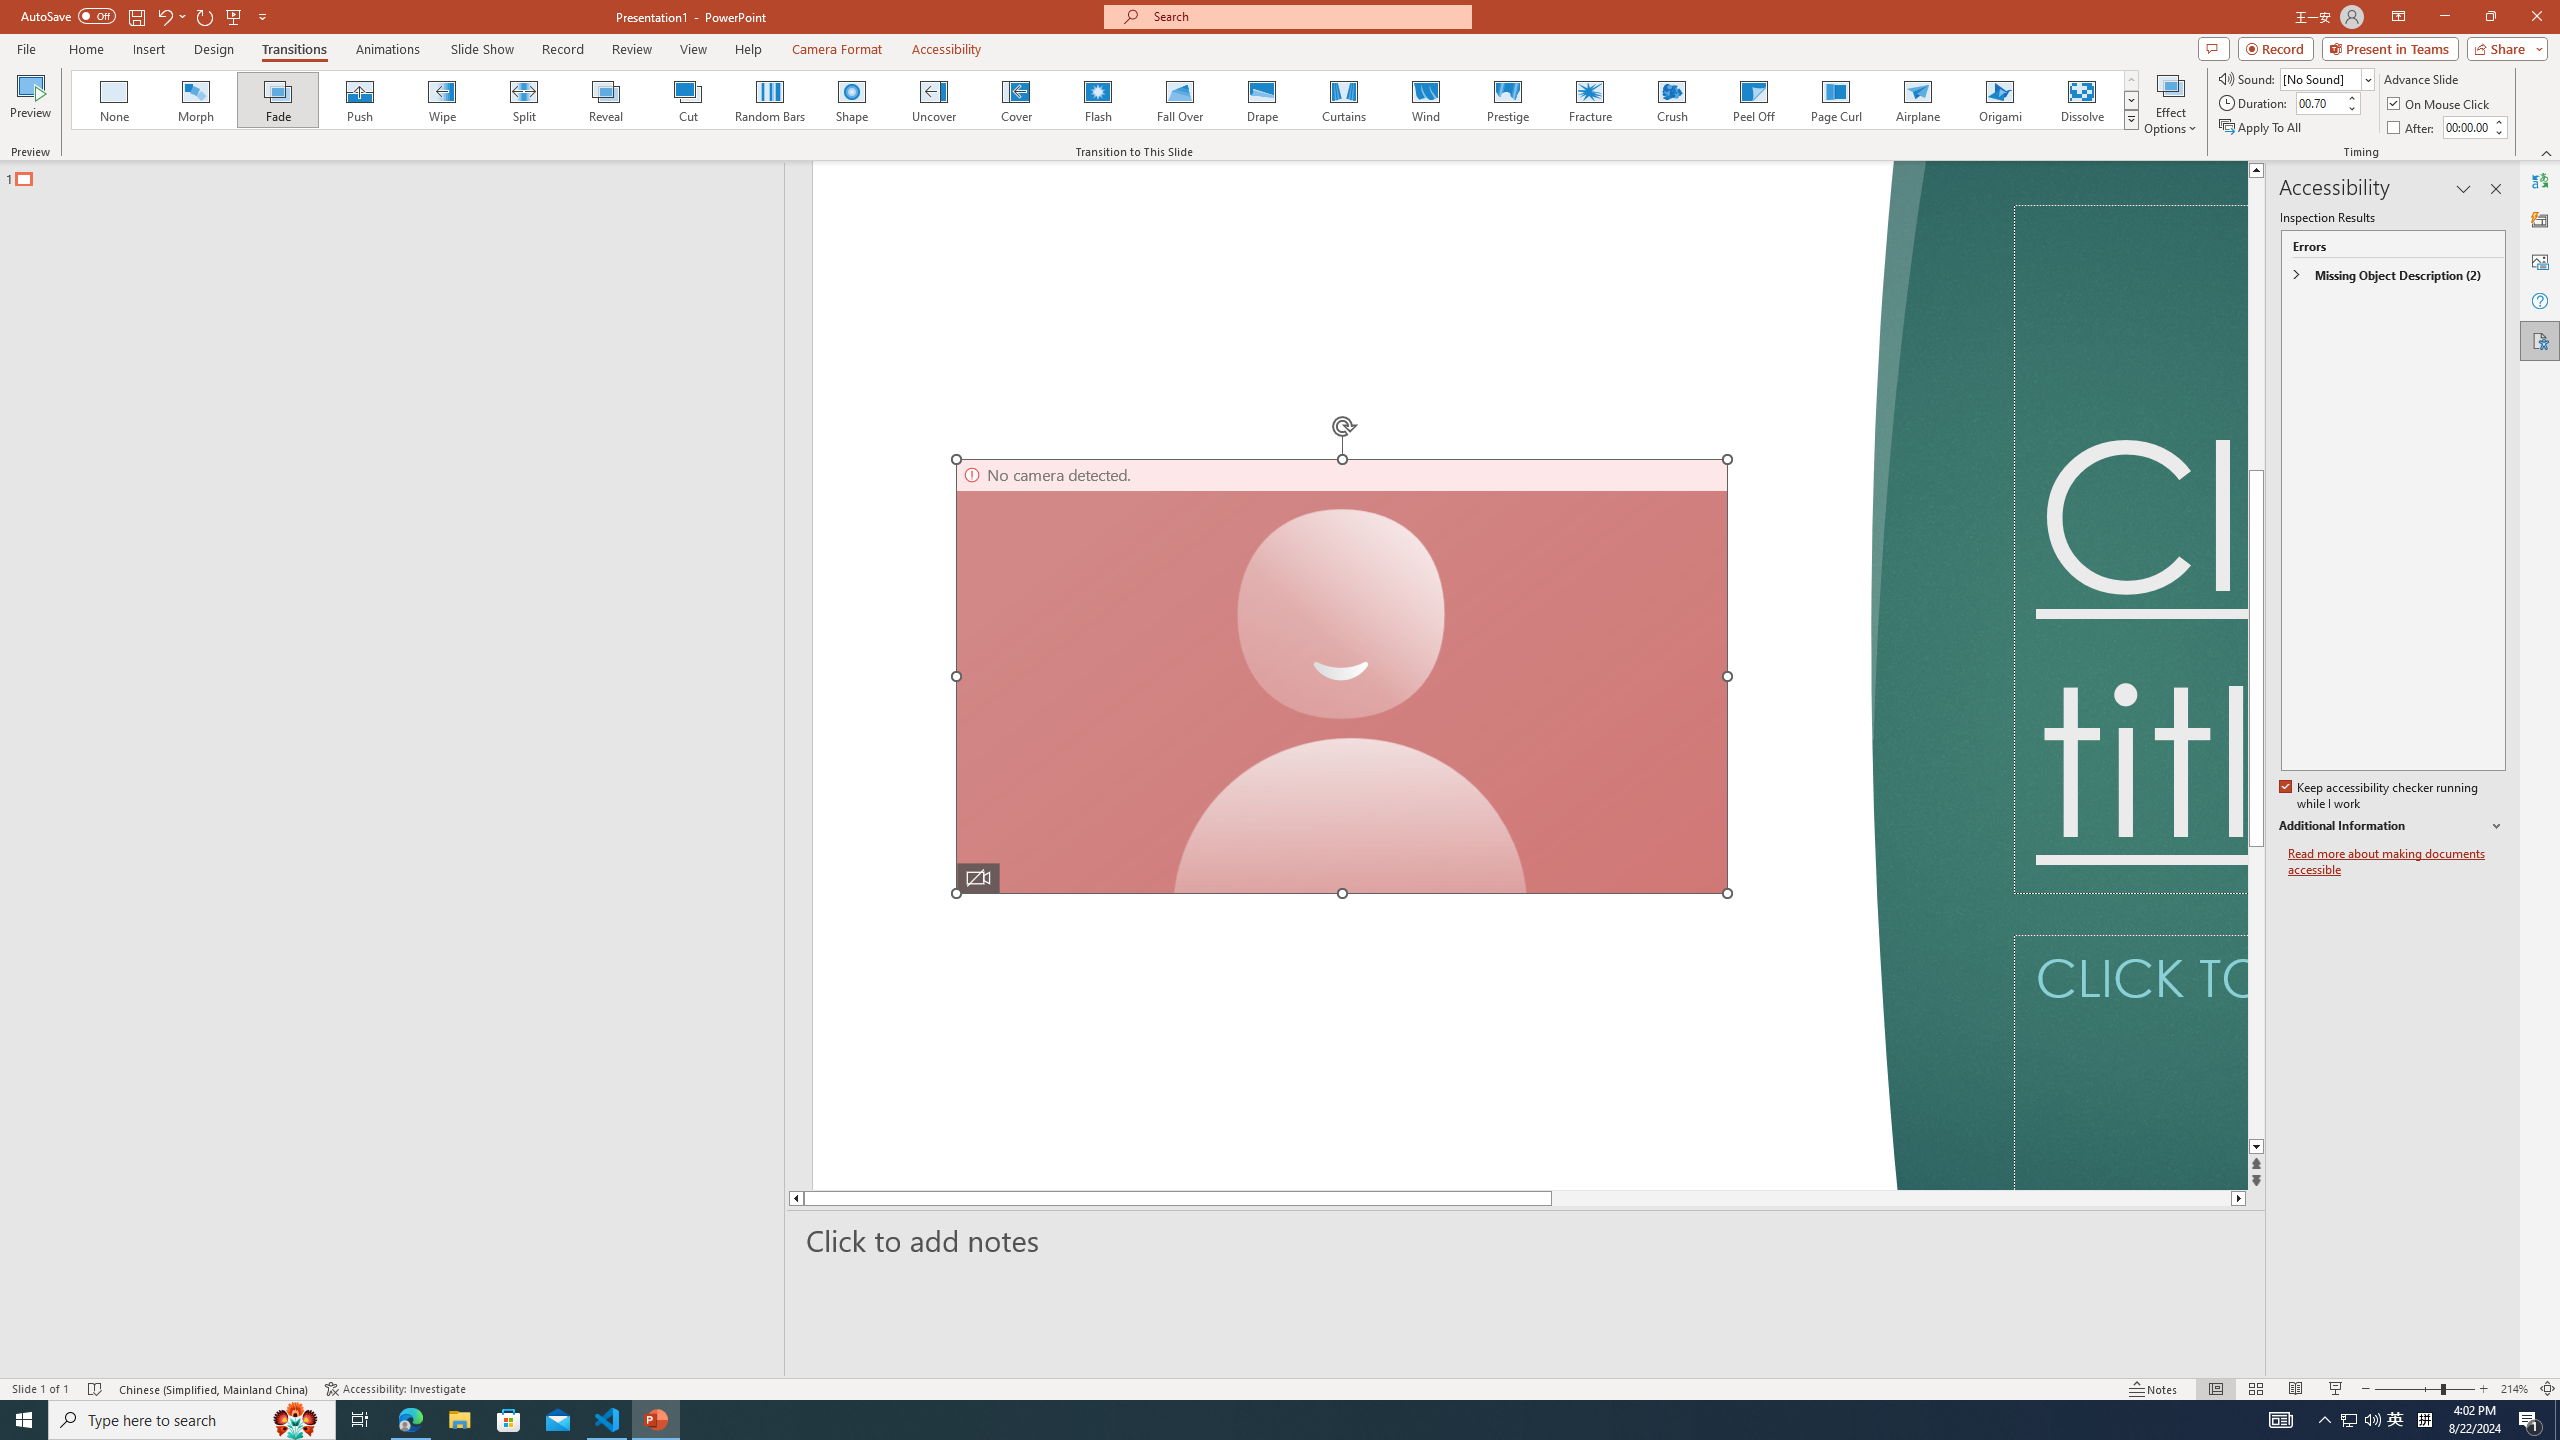  What do you see at coordinates (360, 100) in the screenshot?
I see `Push` at bounding box center [360, 100].